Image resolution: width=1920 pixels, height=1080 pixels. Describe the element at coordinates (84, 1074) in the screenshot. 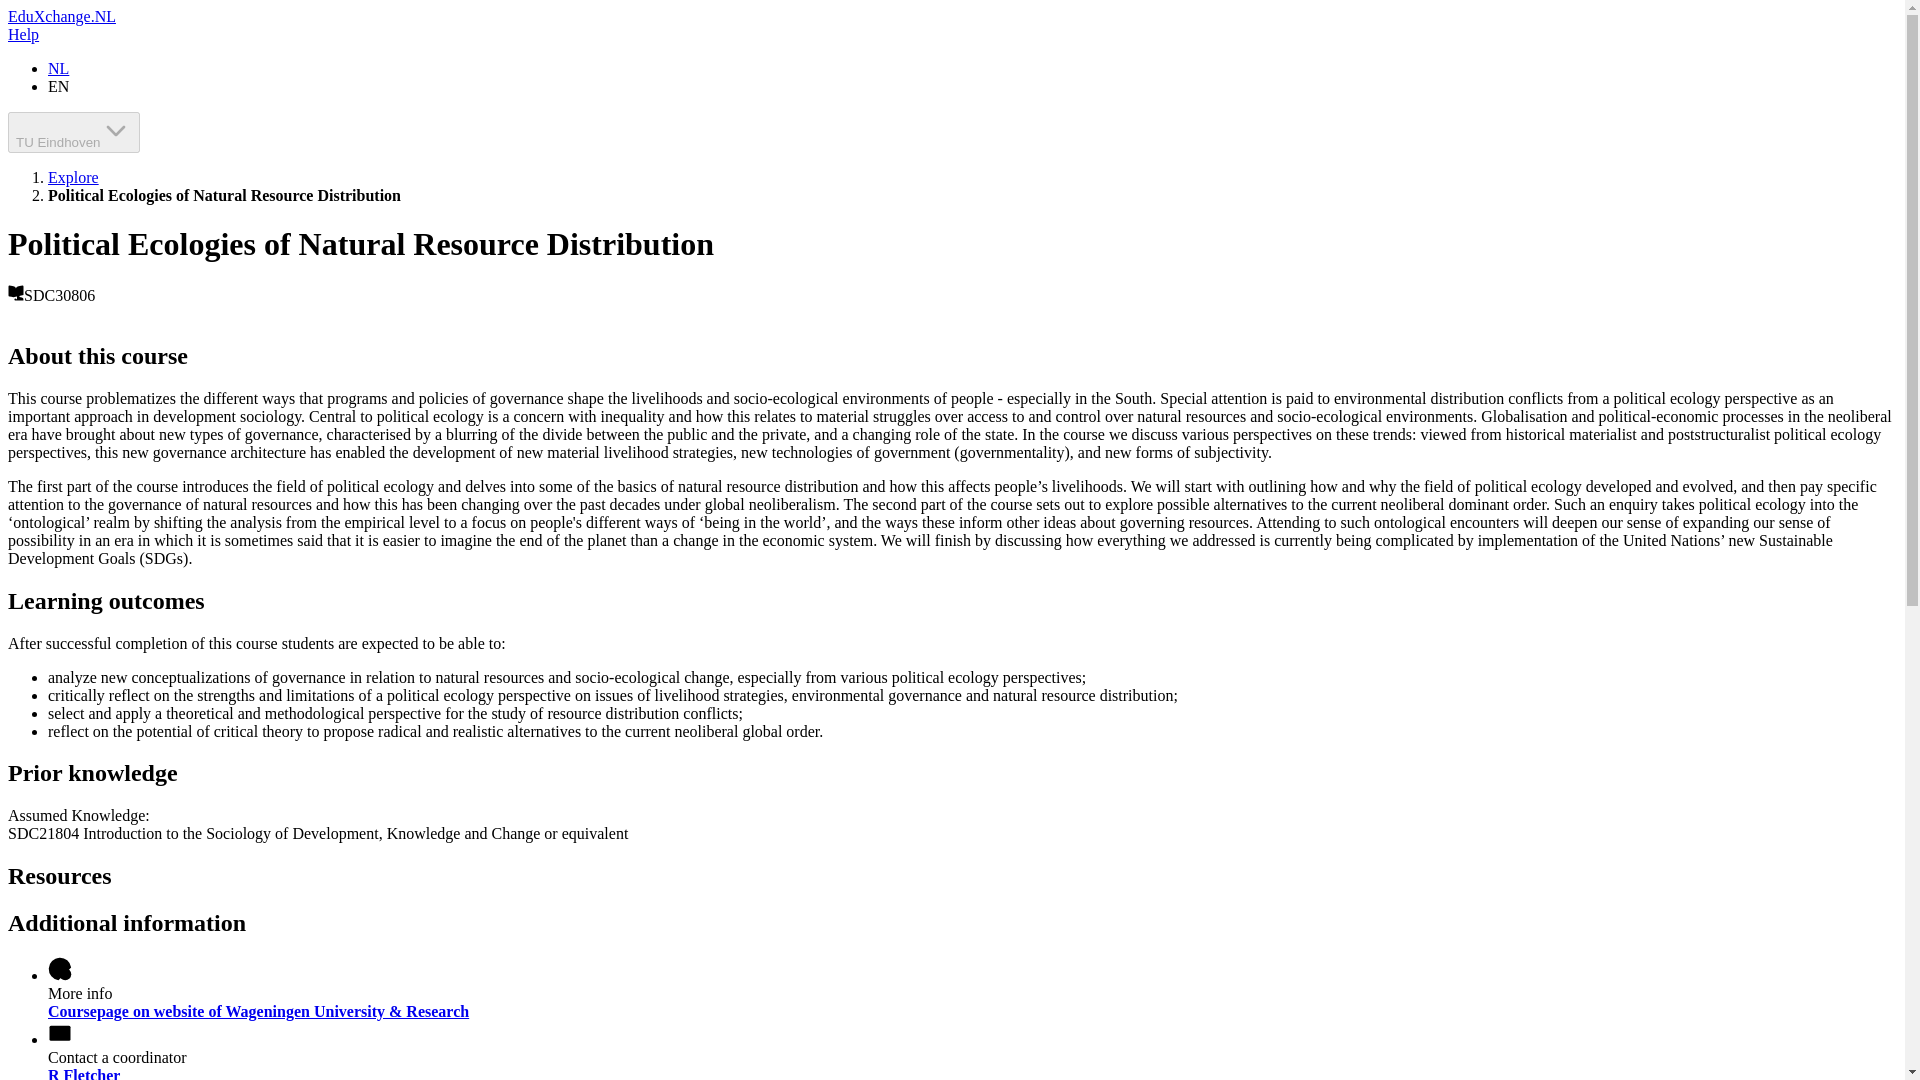

I see `R Fletcher` at that location.